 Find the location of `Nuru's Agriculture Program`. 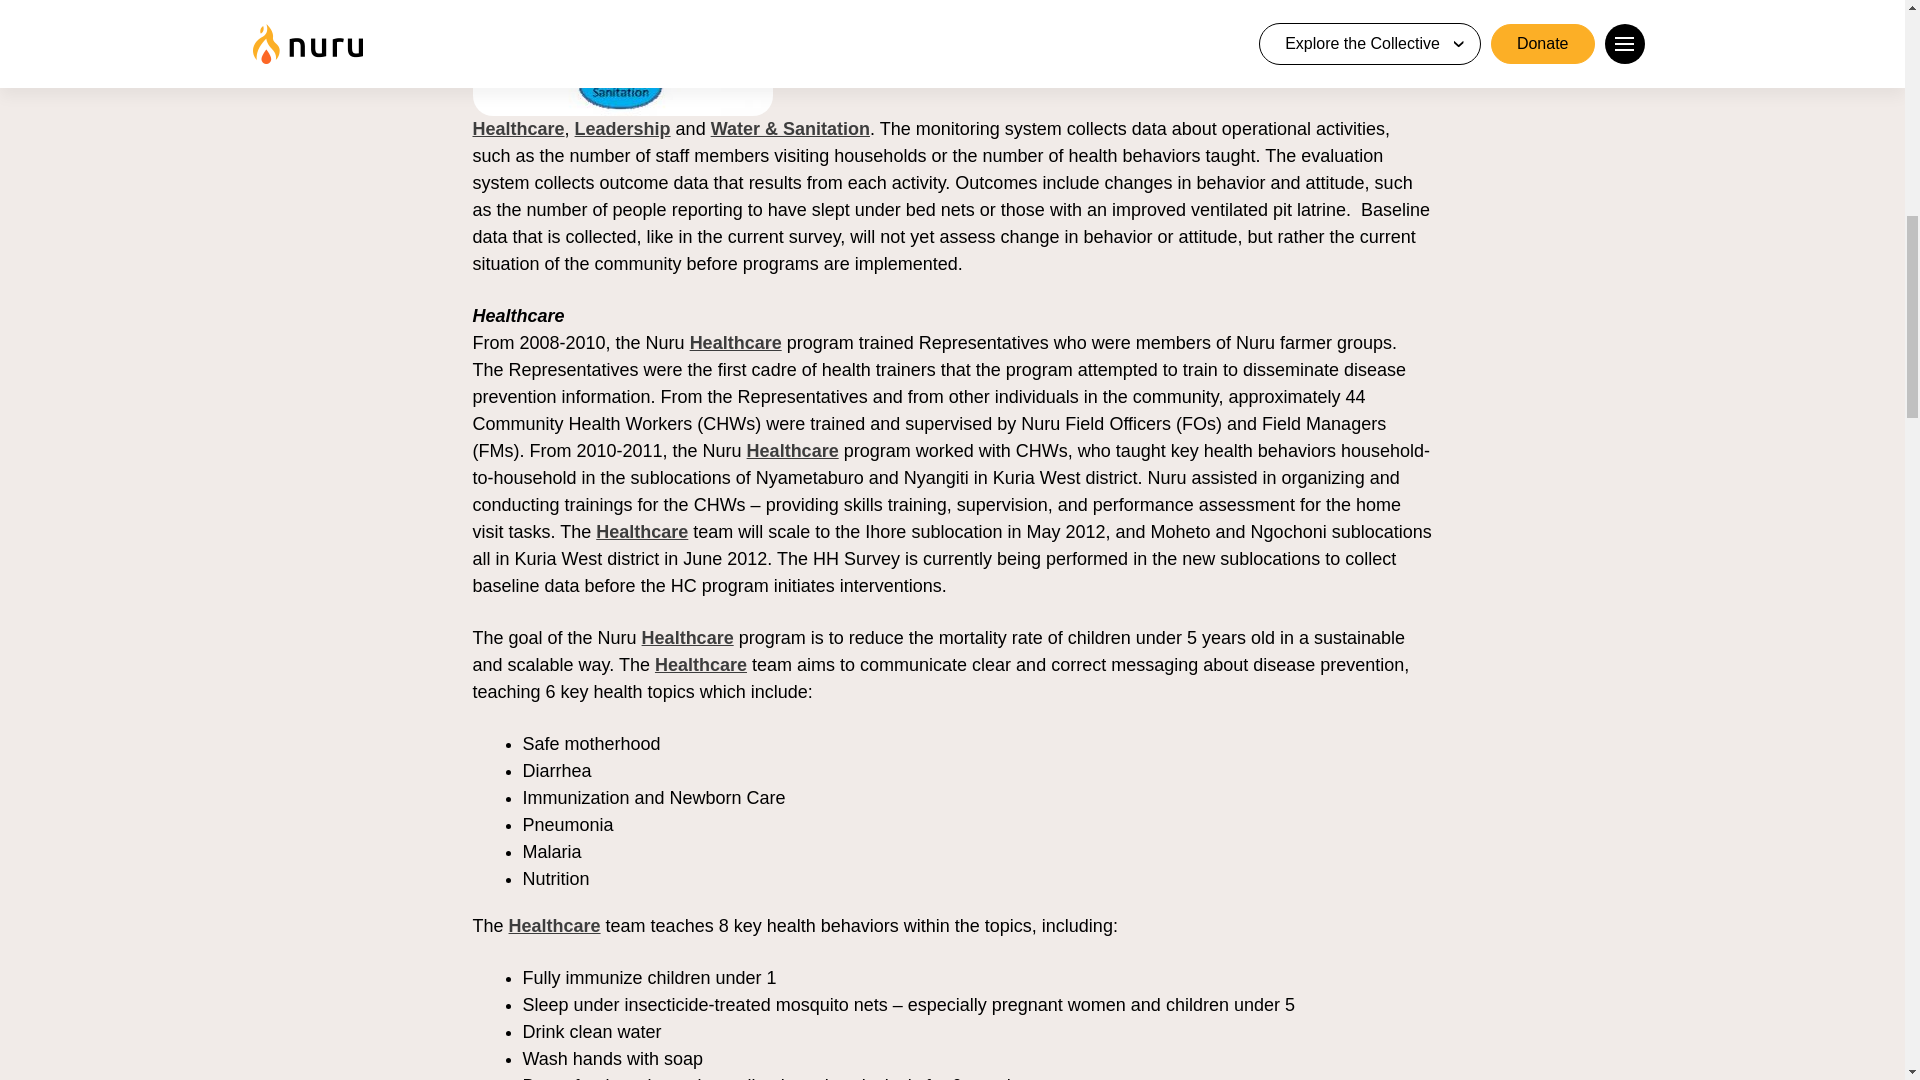

Nuru's Agriculture Program is located at coordinates (1228, 8).